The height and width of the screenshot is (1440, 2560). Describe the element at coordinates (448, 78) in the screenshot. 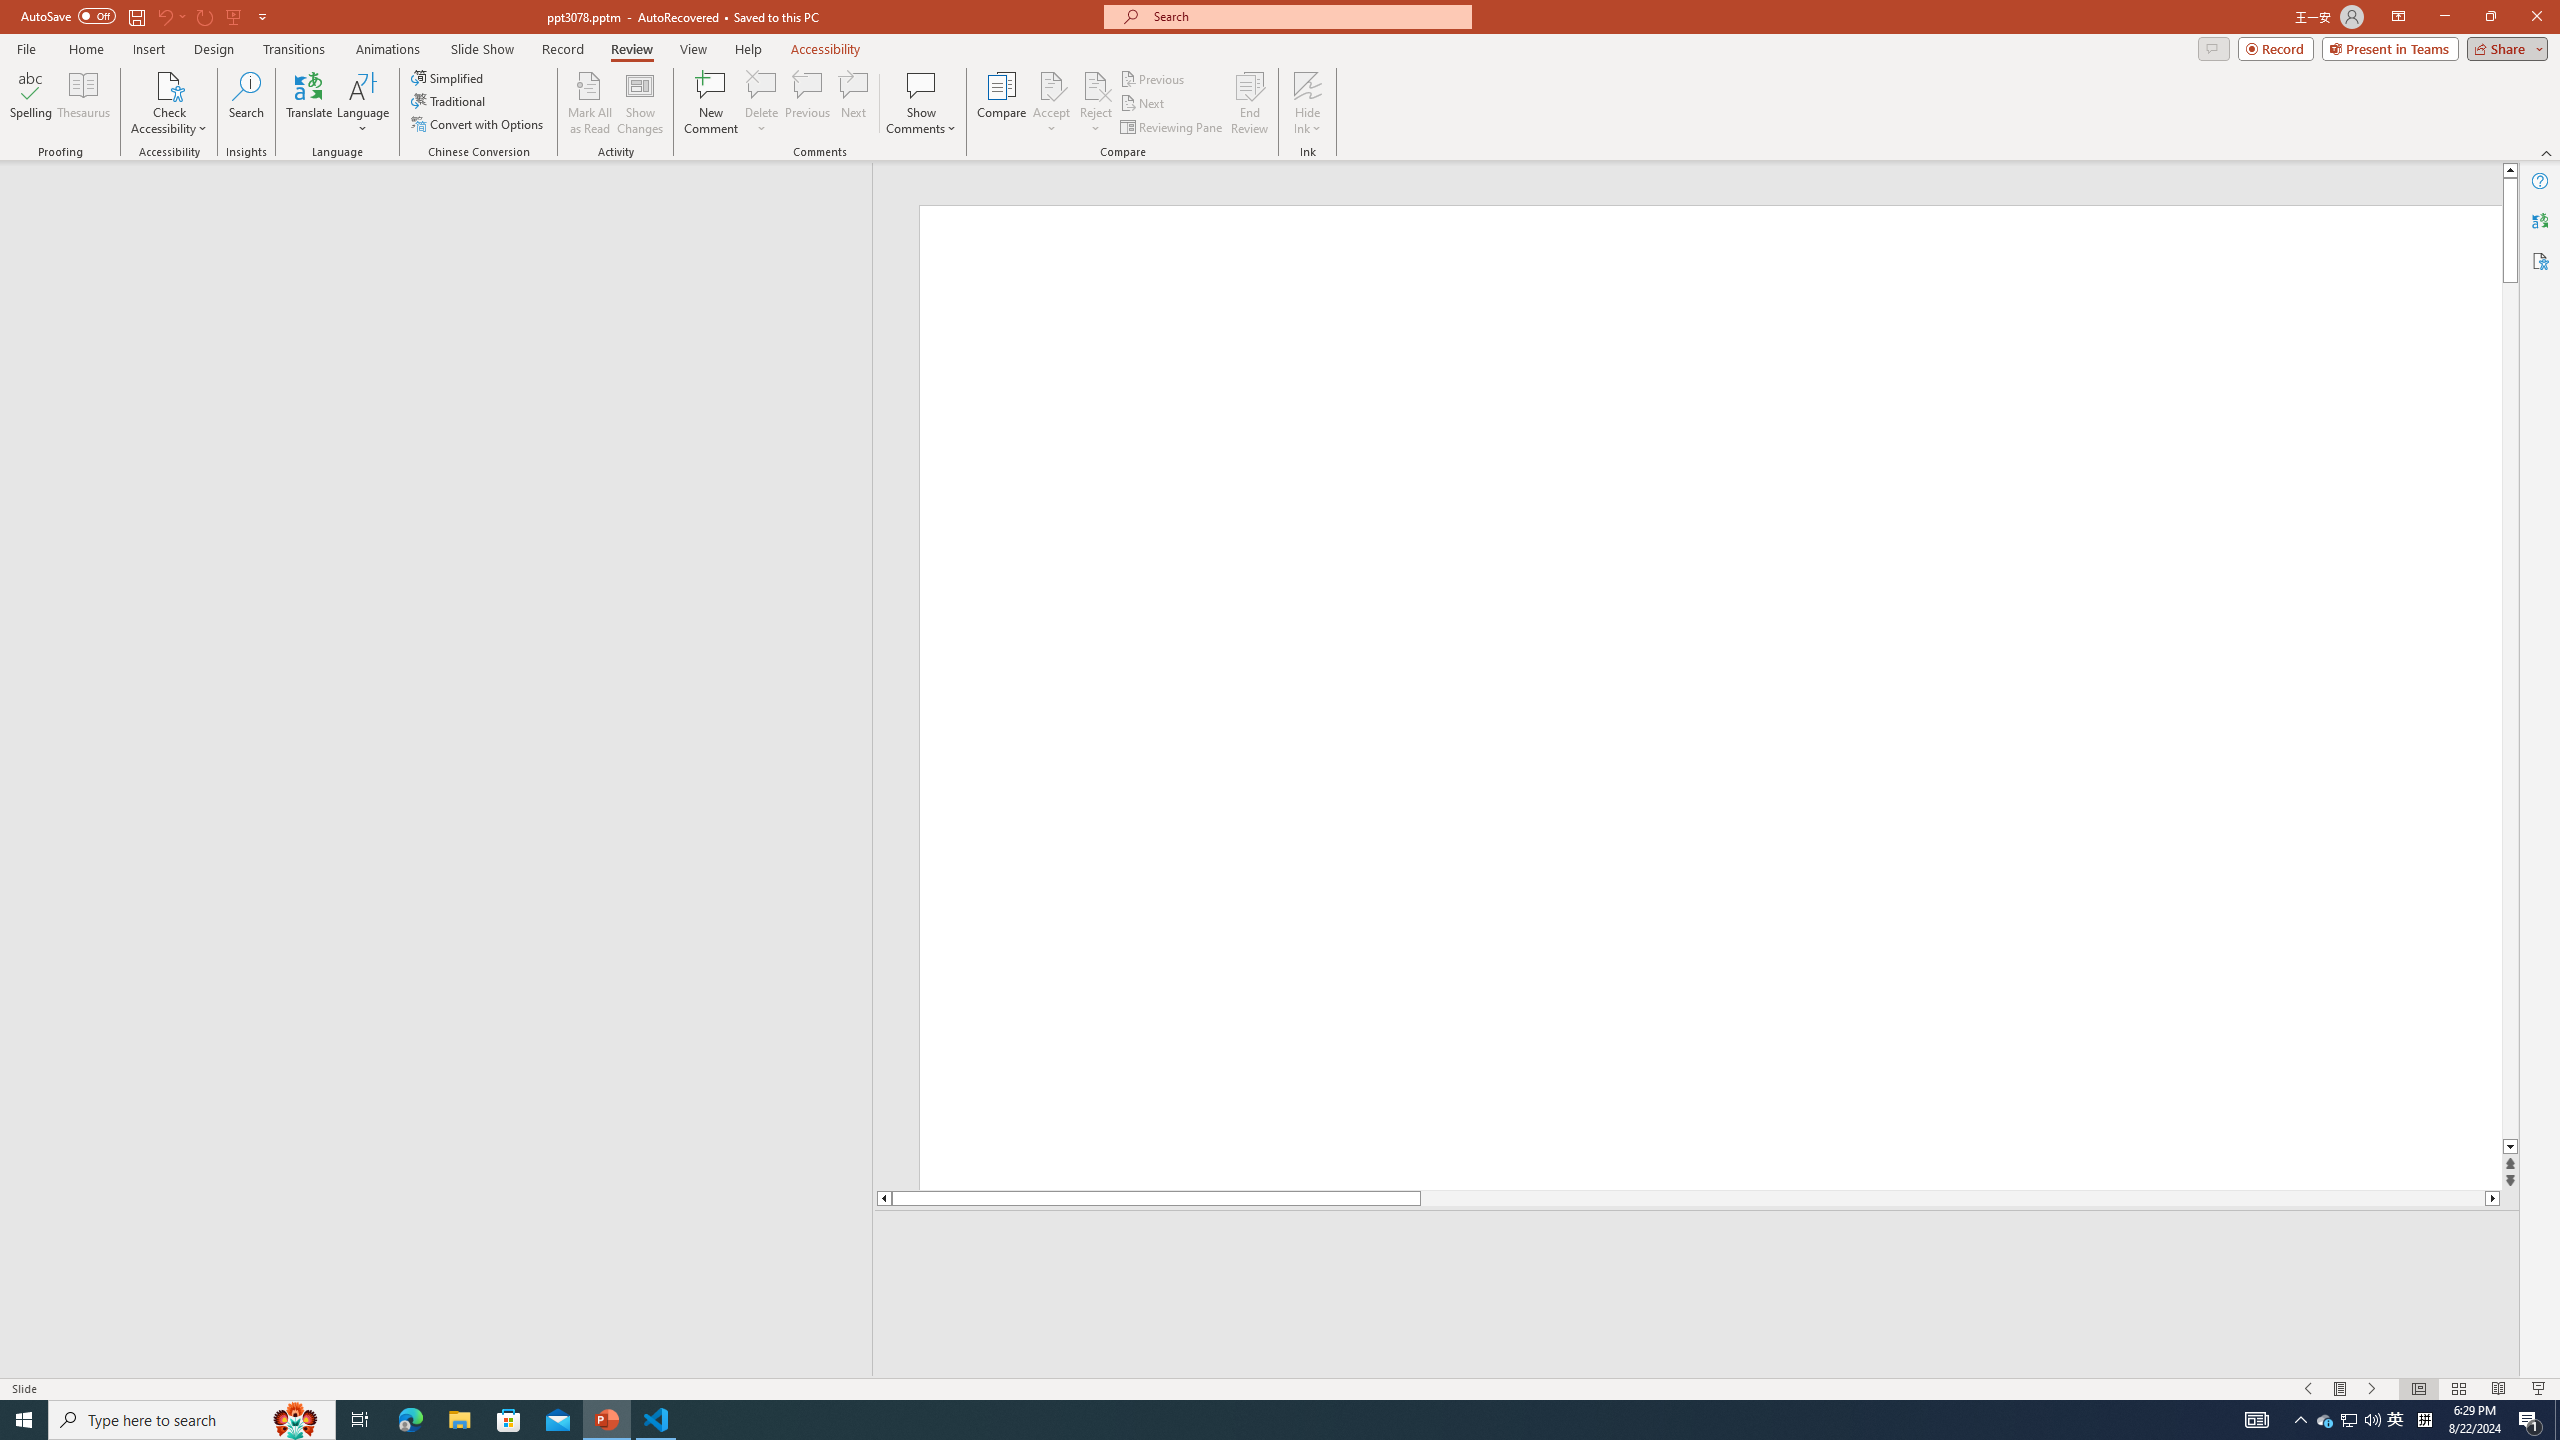

I see `Simplified` at that location.